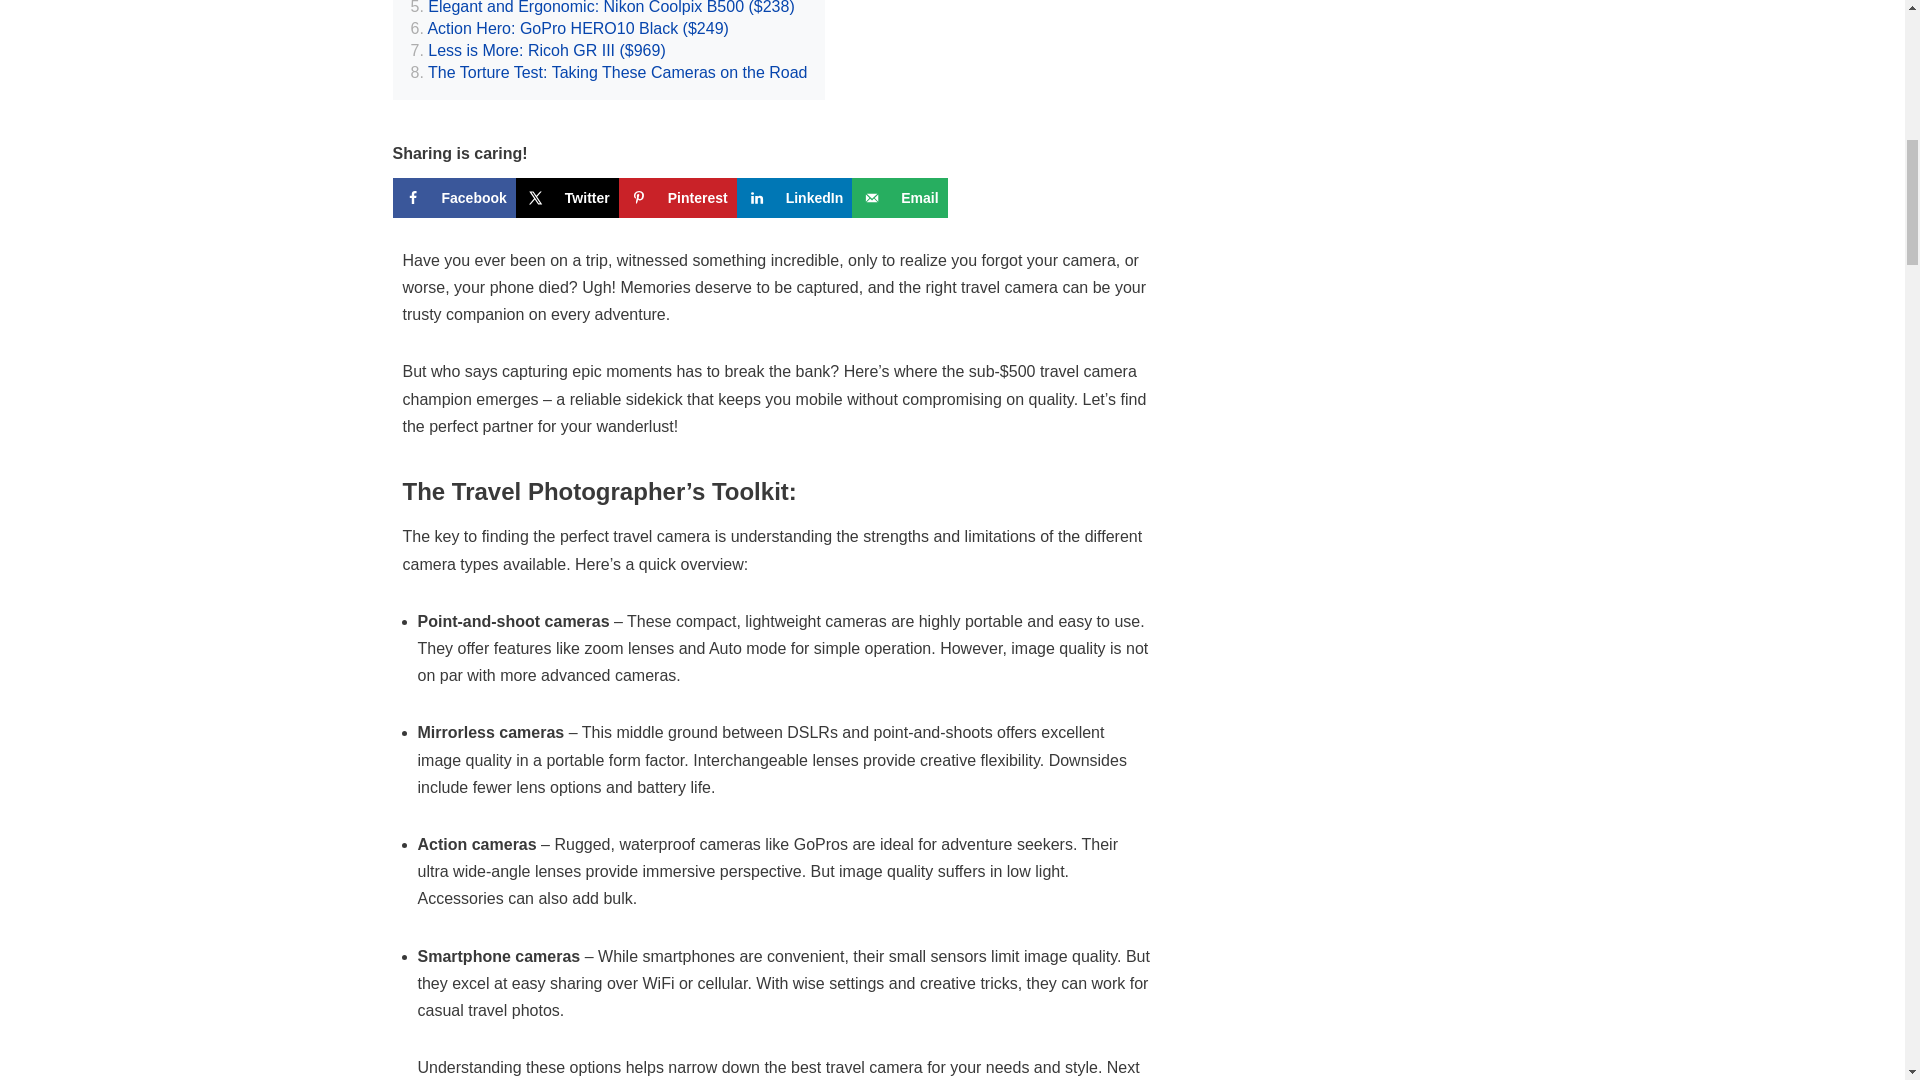  Describe the element at coordinates (452, 198) in the screenshot. I see `Share on Facebook` at that location.